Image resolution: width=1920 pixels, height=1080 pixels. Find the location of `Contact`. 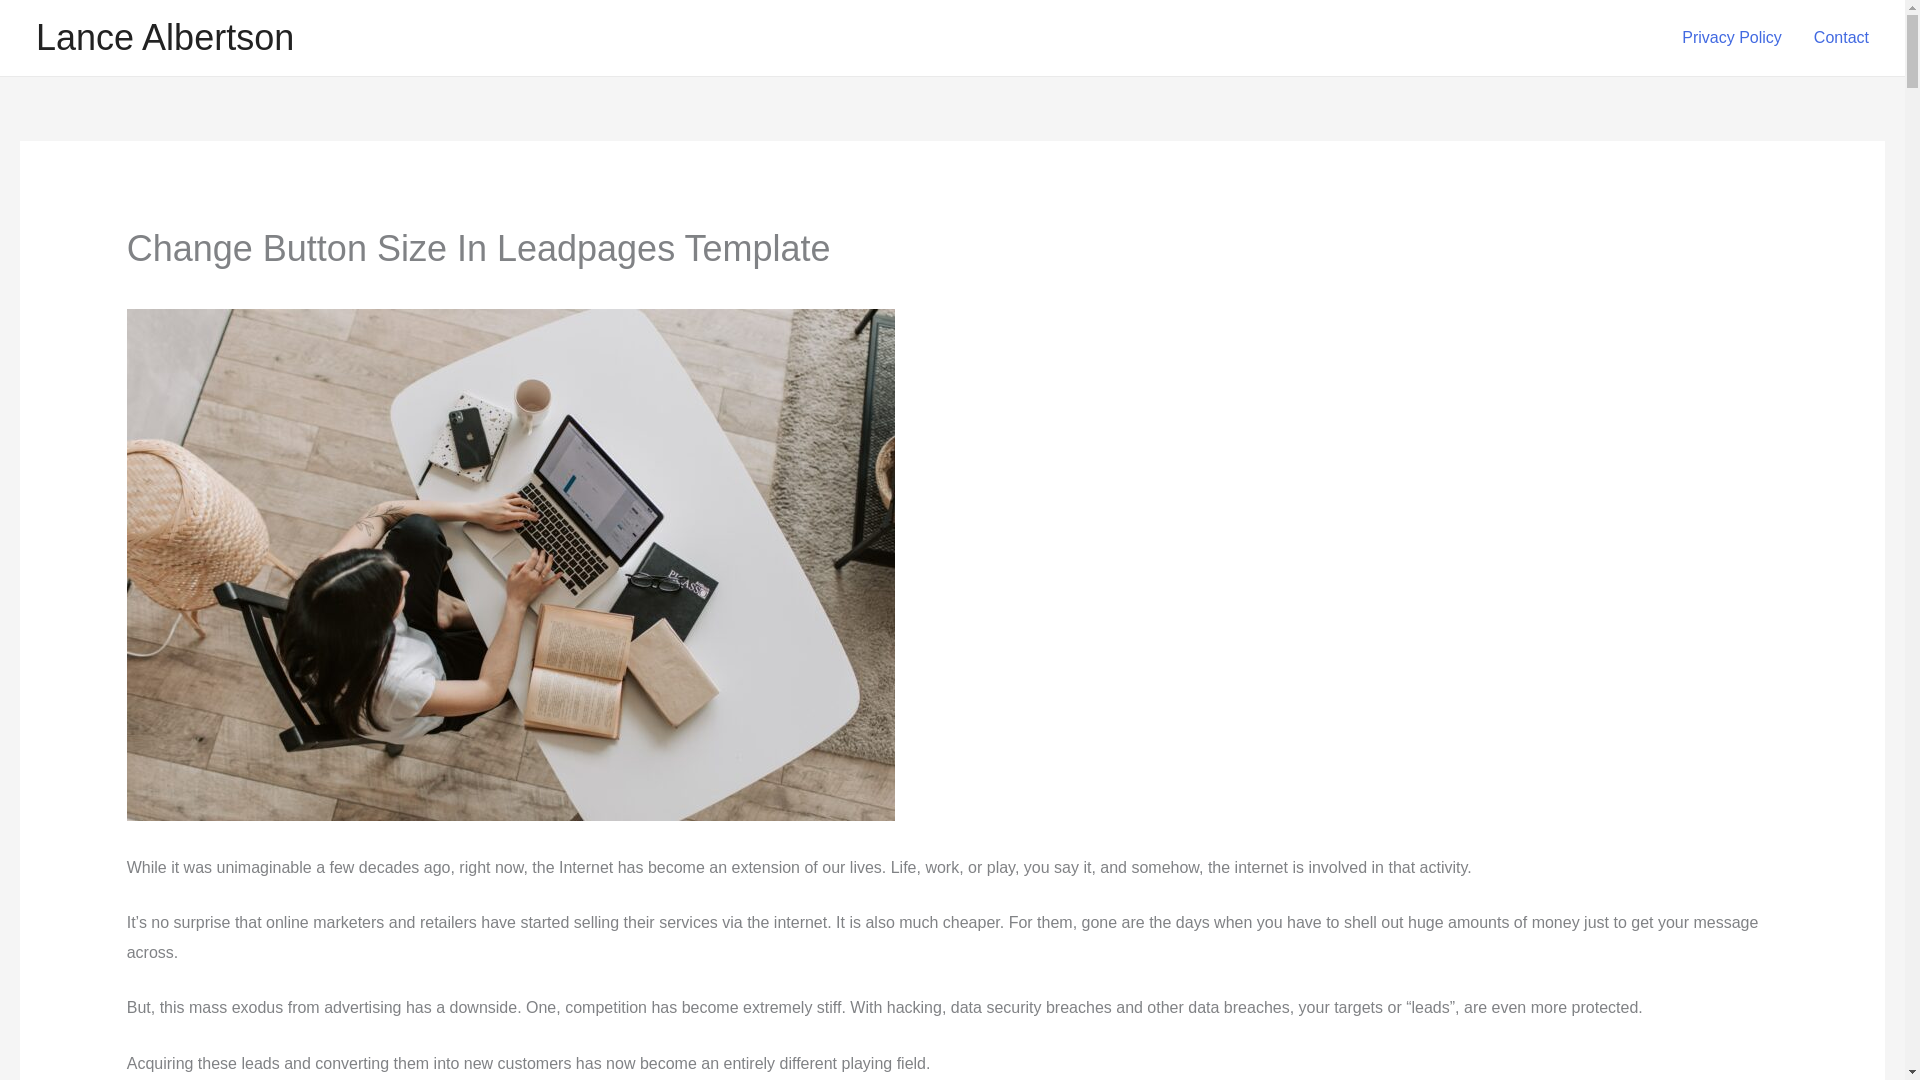

Contact is located at coordinates (1841, 38).